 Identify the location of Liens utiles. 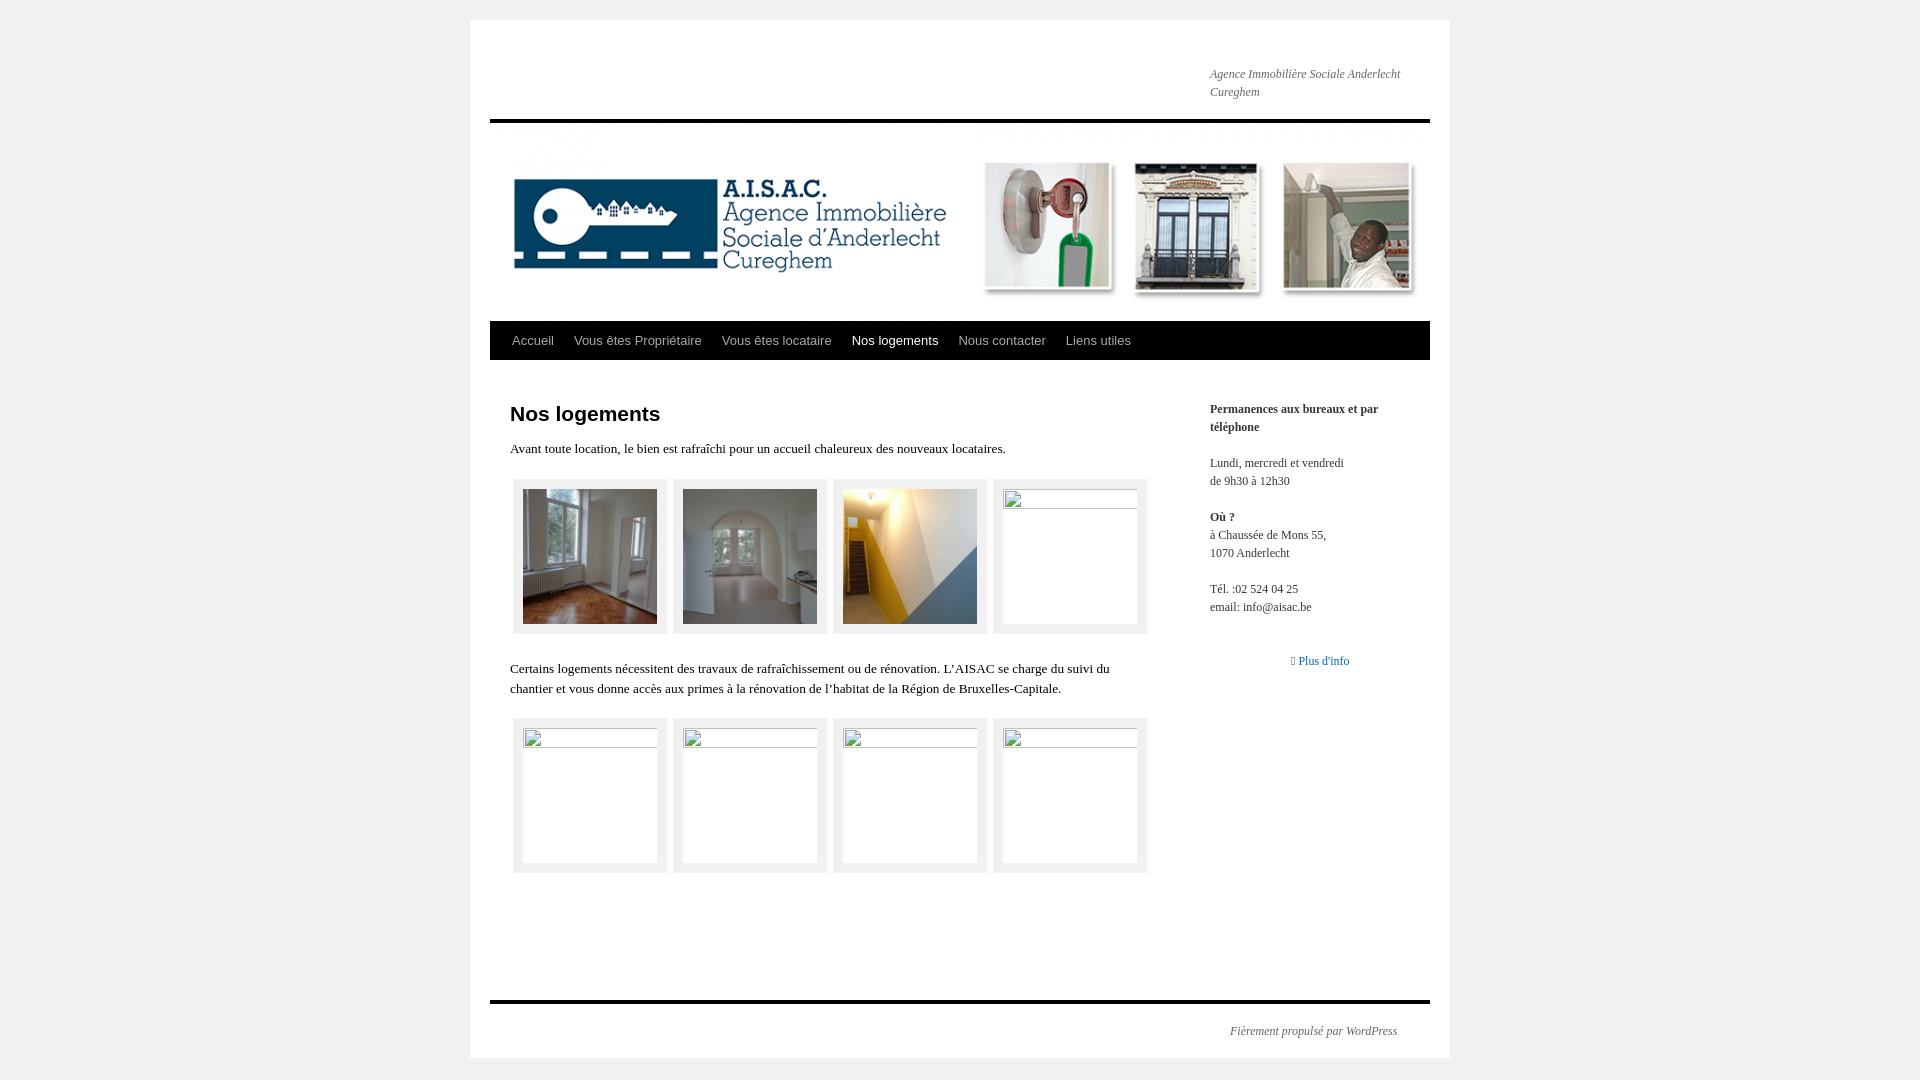
(1098, 341).